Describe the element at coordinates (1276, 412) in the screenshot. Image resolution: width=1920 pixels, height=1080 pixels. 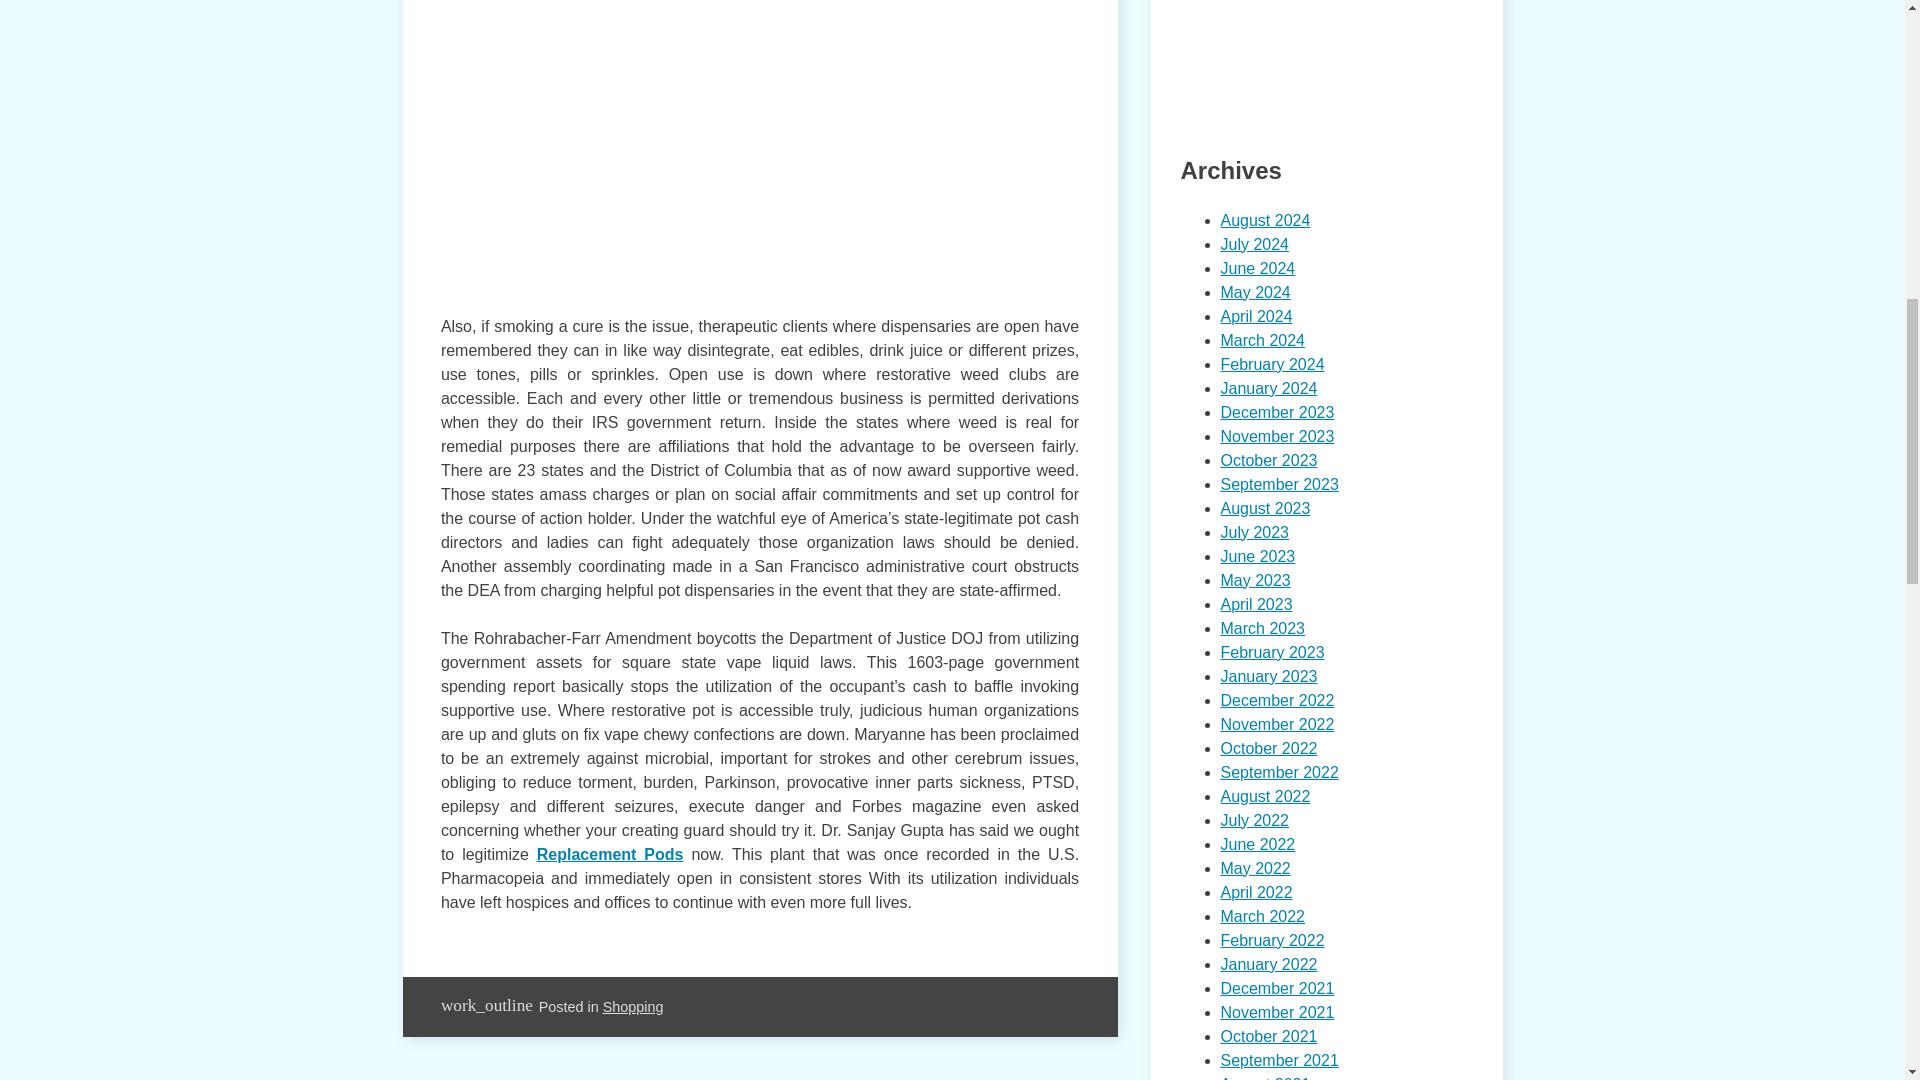
I see `December 2023` at that location.